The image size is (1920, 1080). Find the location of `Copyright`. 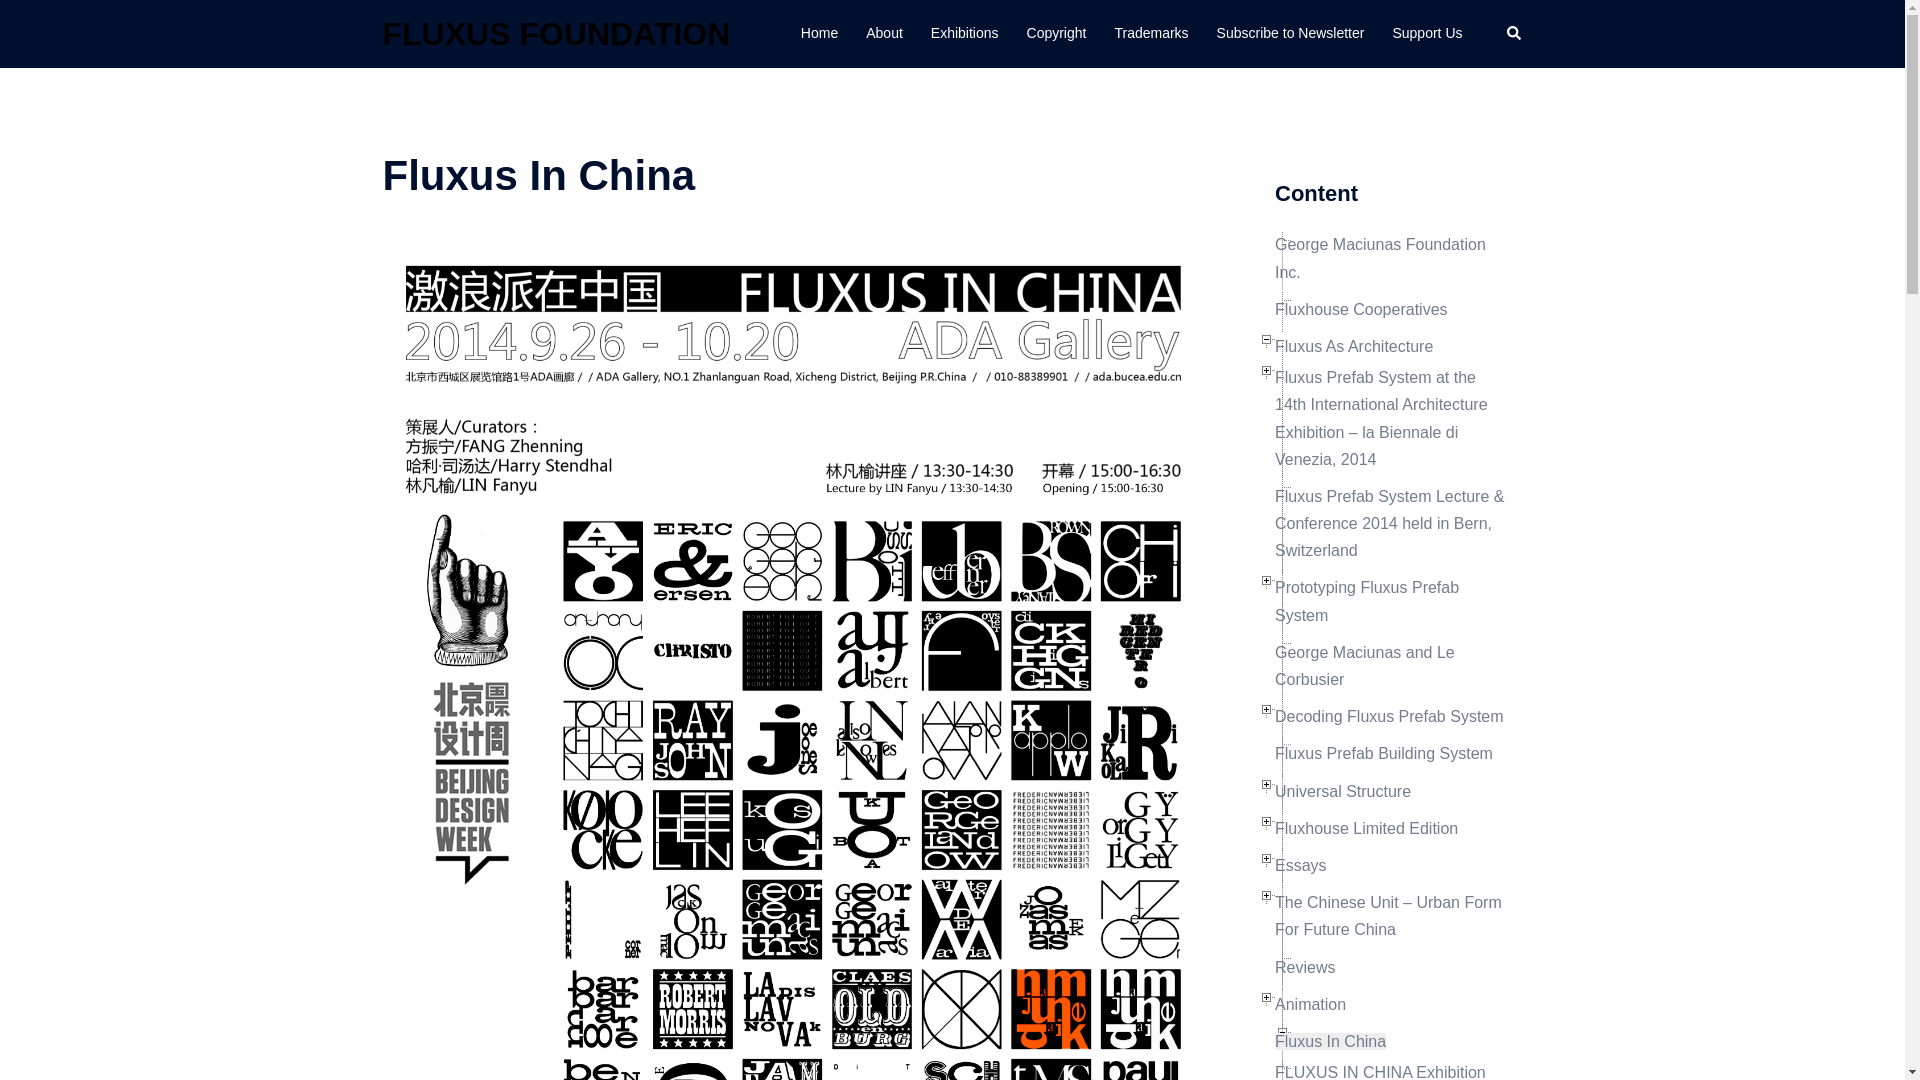

Copyright is located at coordinates (1056, 34).